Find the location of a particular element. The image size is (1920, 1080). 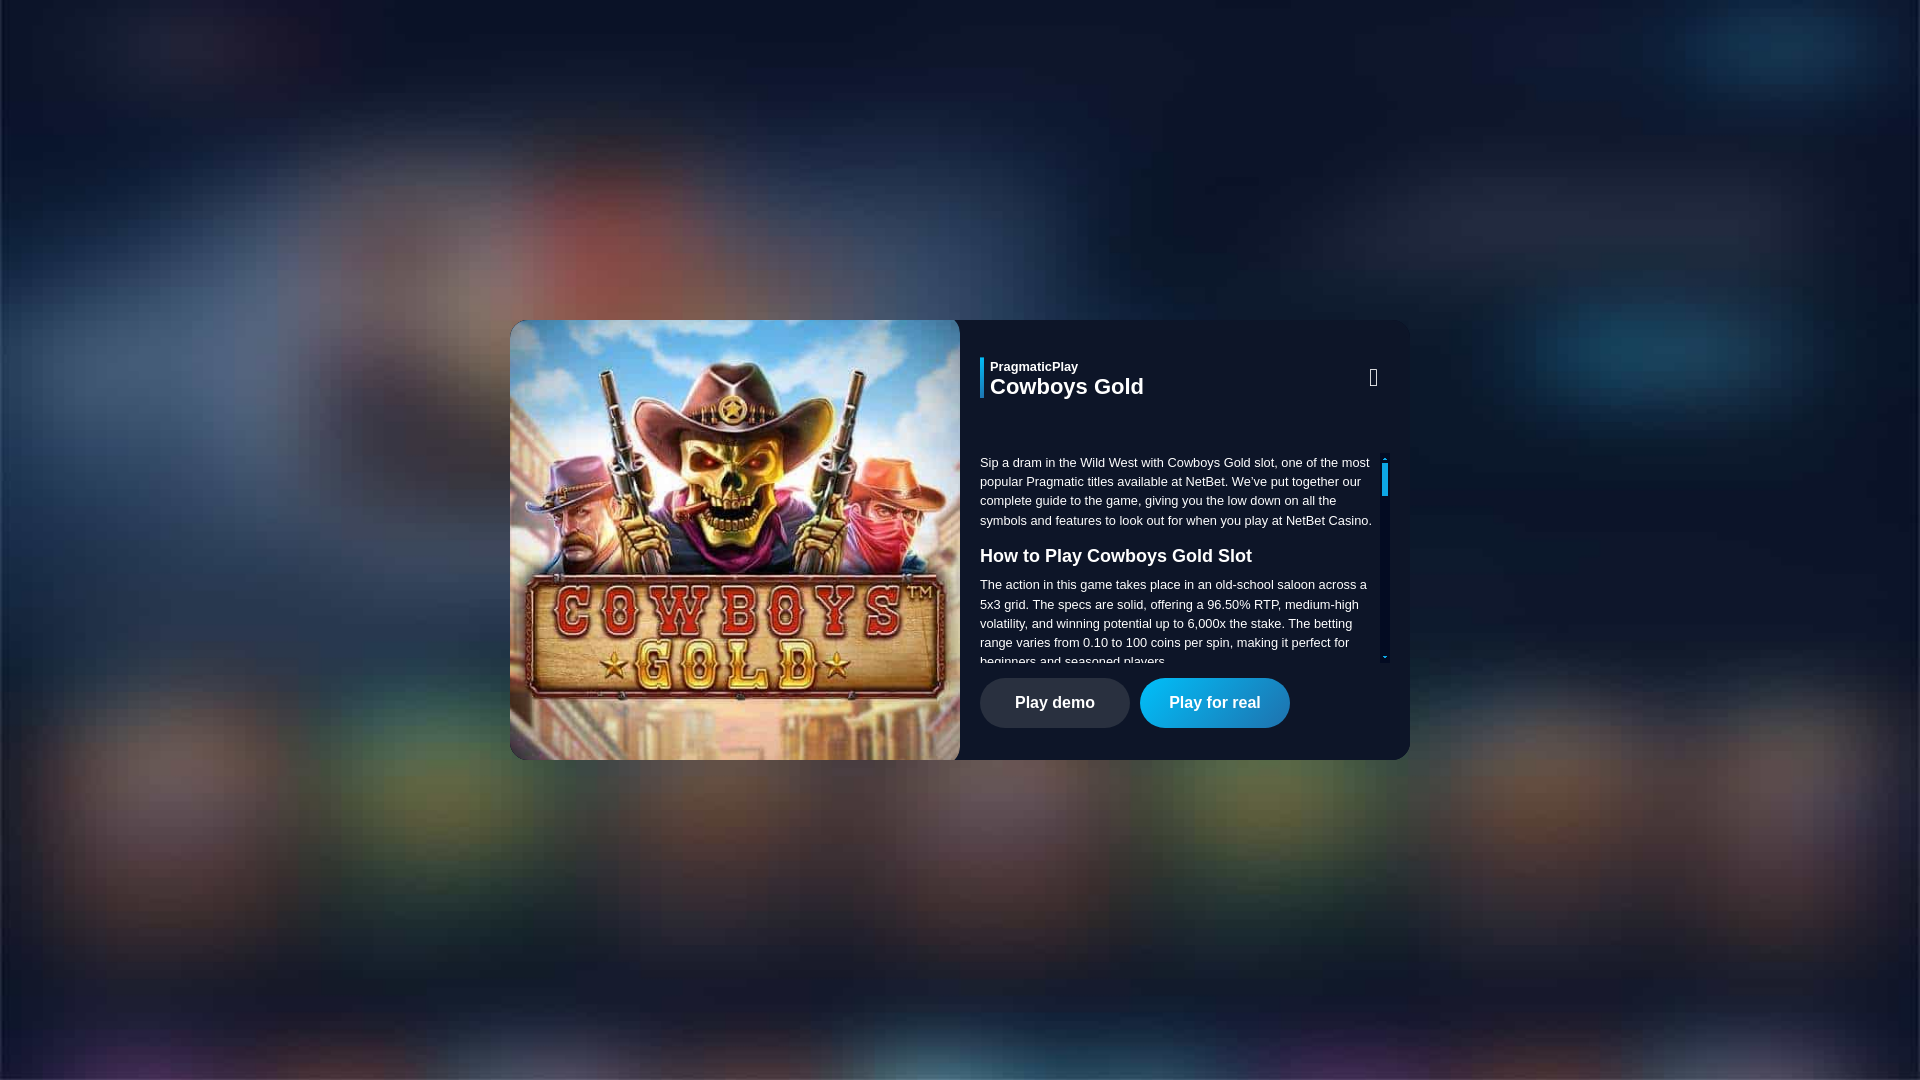

Play for real is located at coordinates (1215, 702).